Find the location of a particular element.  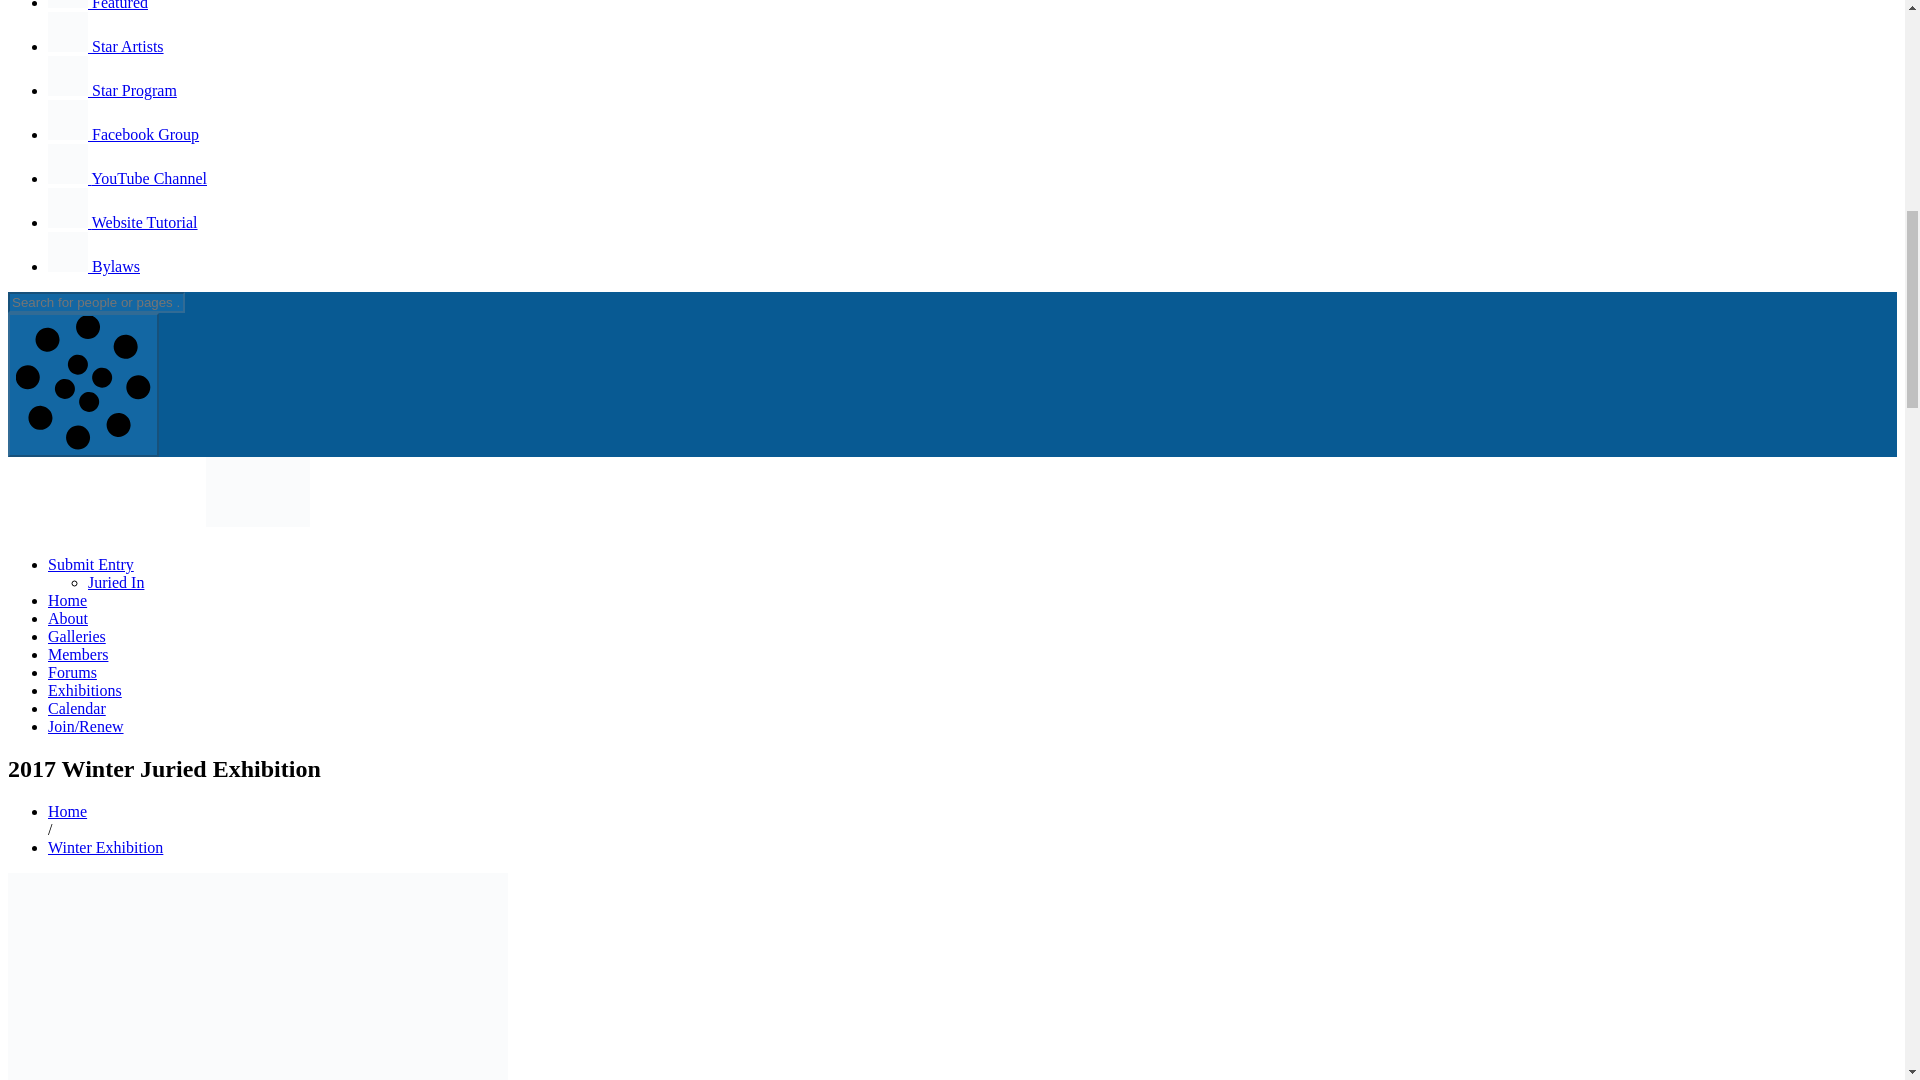

Facebook Group is located at coordinates (124, 134).